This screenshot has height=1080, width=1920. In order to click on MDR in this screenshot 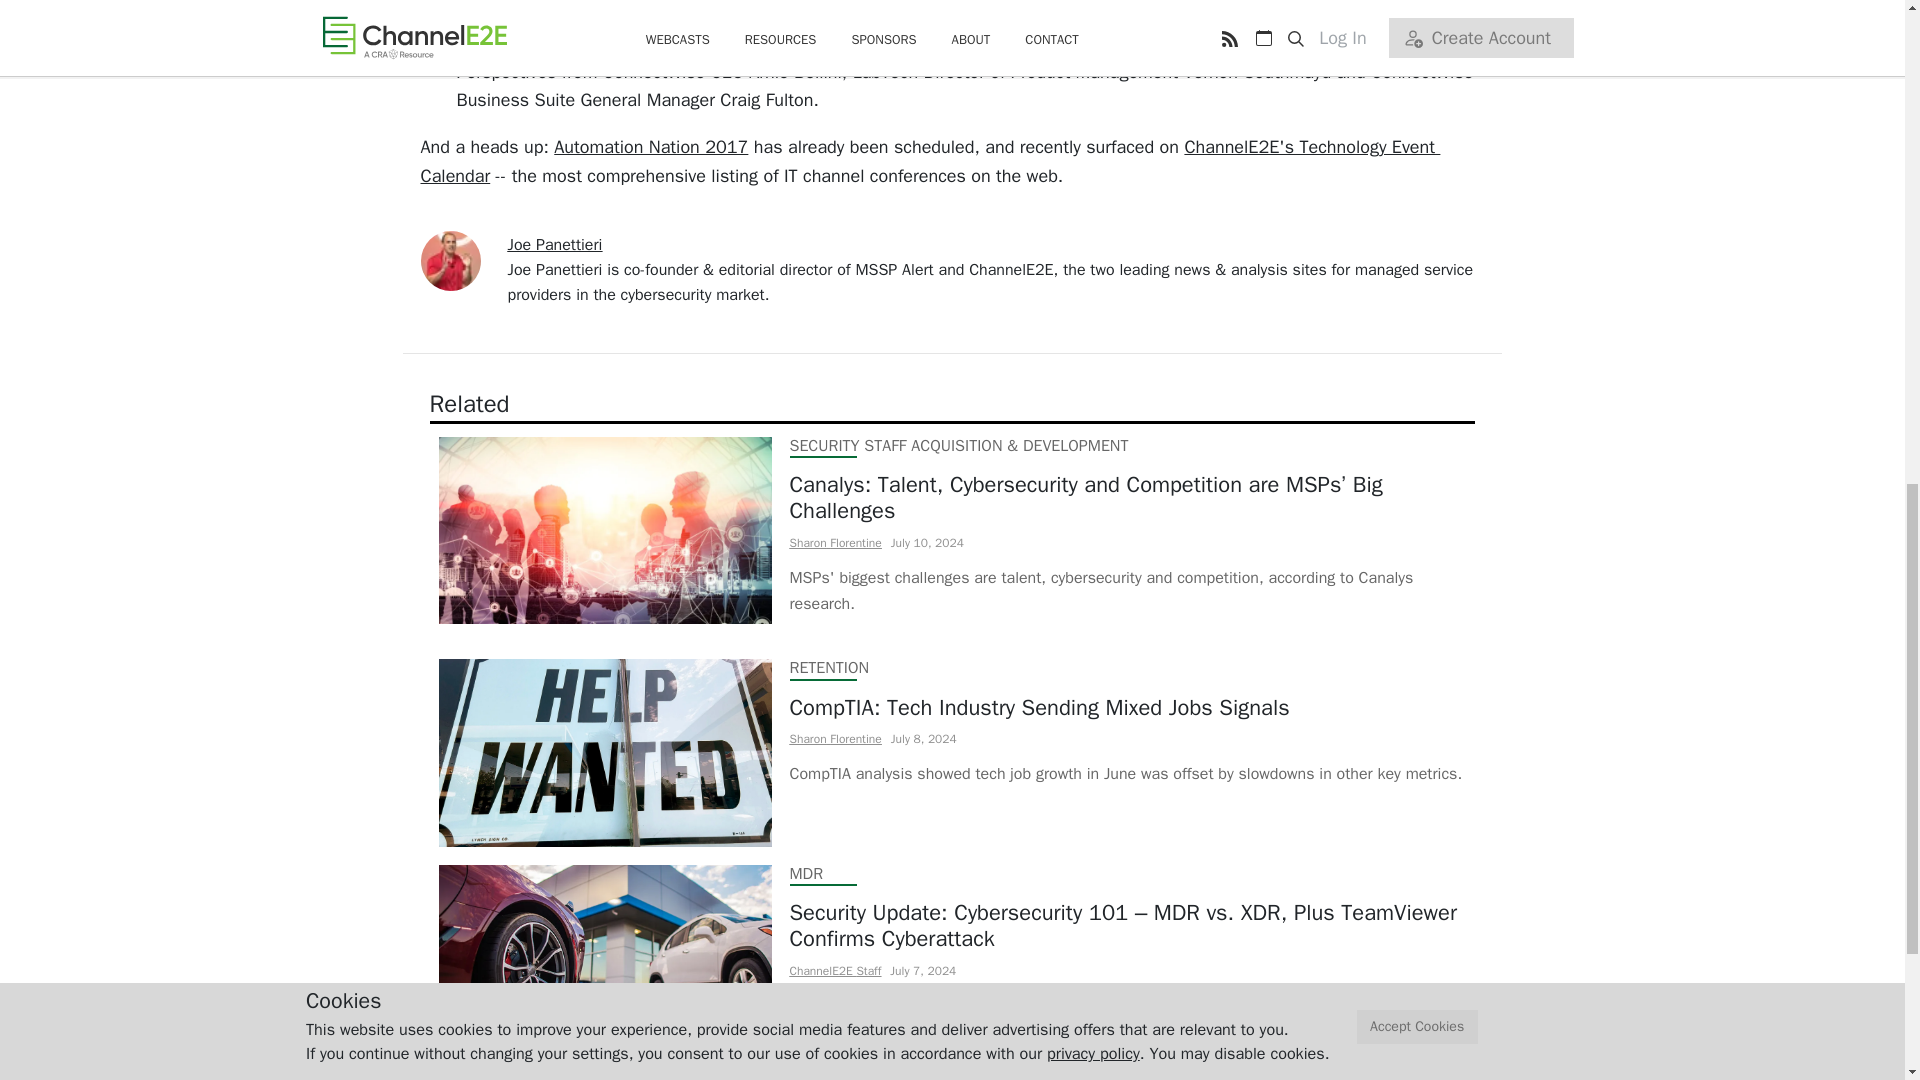, I will do `click(806, 874)`.